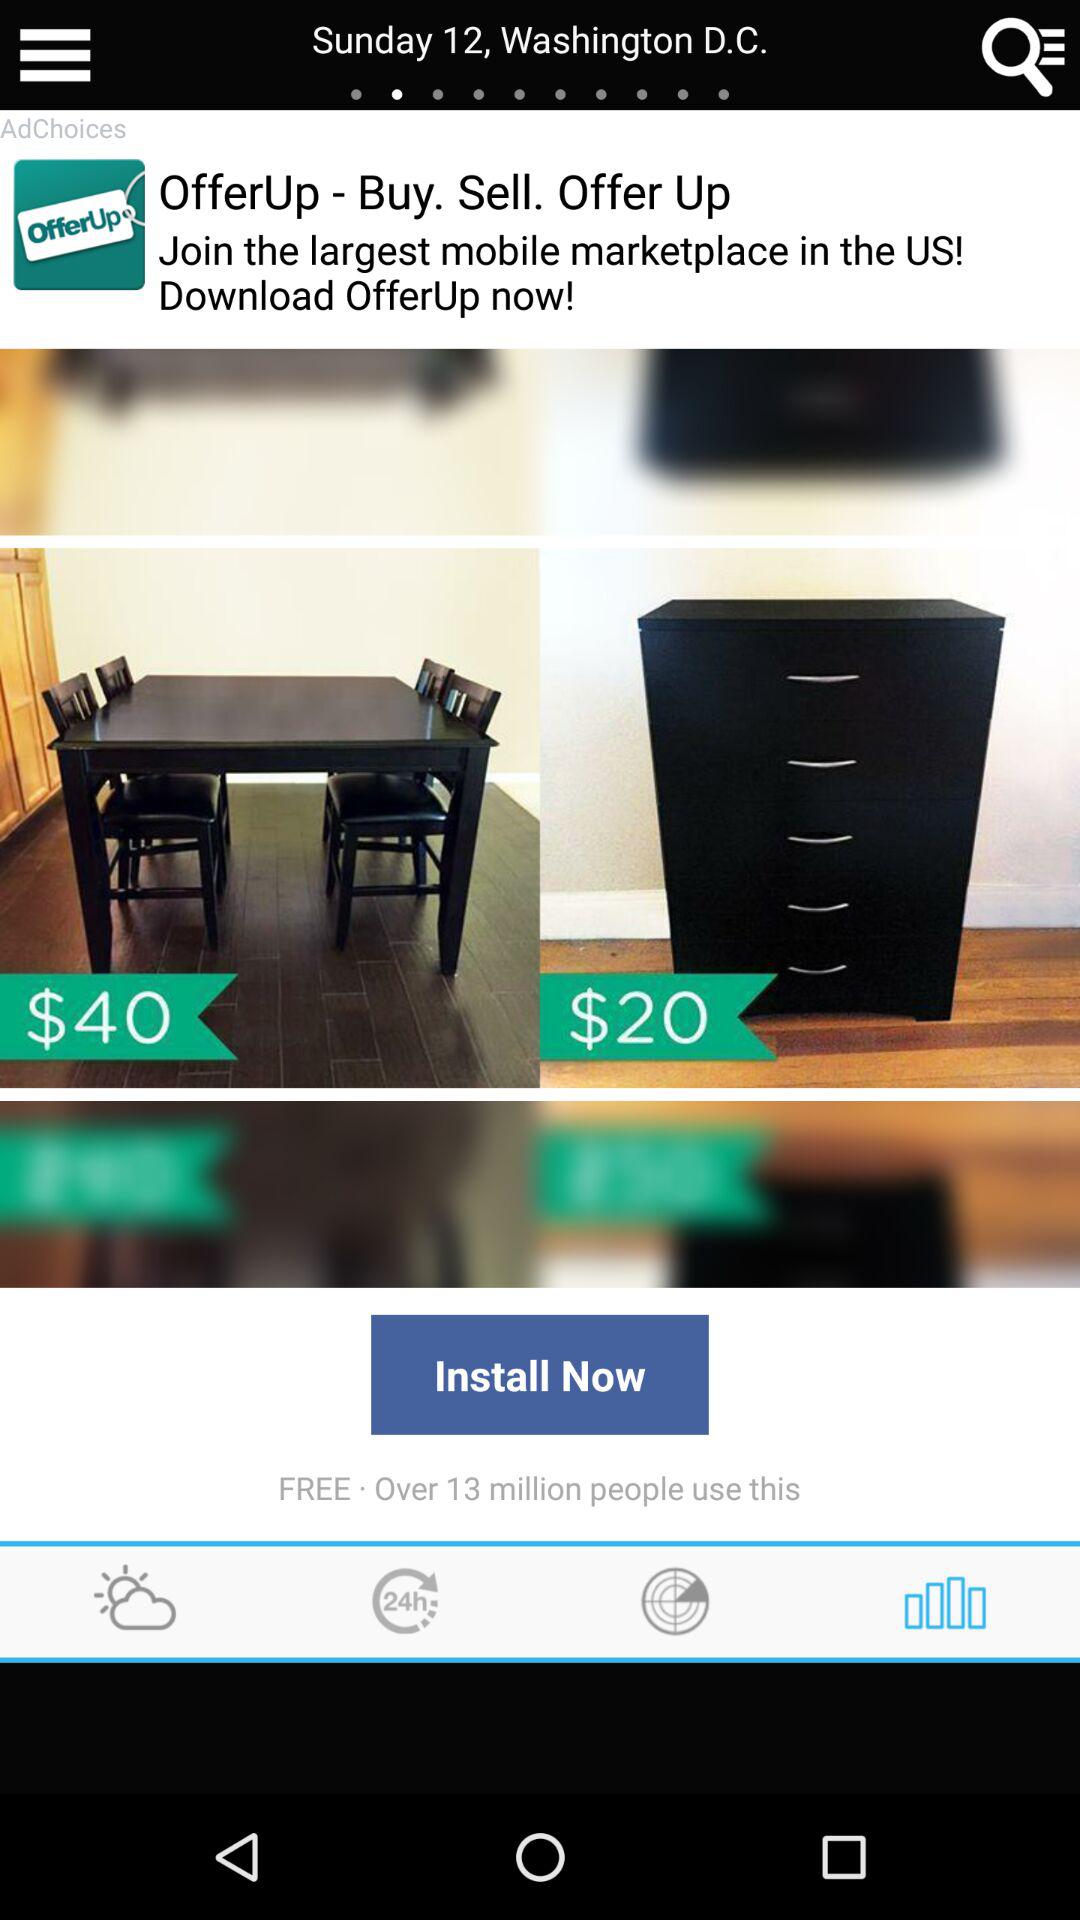  Describe the element at coordinates (55, 55) in the screenshot. I see `view the main menu` at that location.